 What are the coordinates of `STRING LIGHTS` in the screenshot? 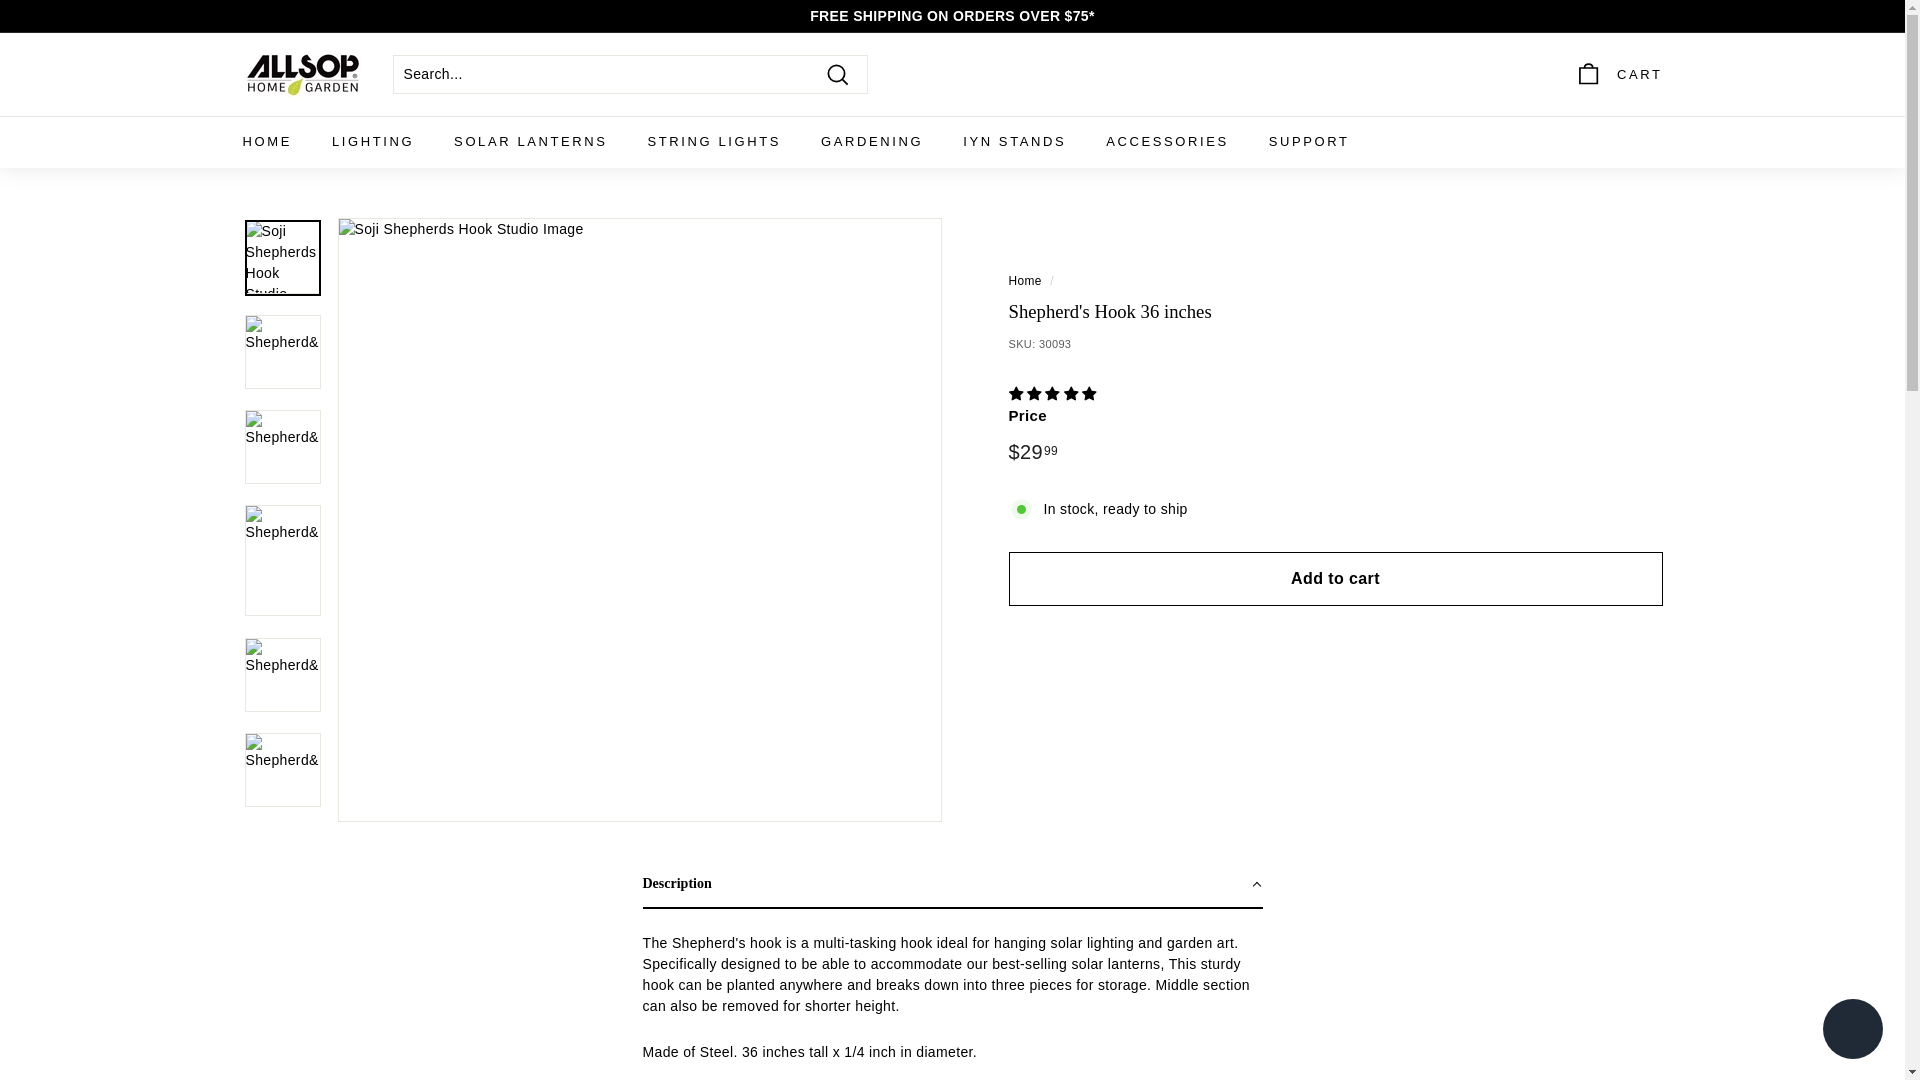 It's located at (714, 142).